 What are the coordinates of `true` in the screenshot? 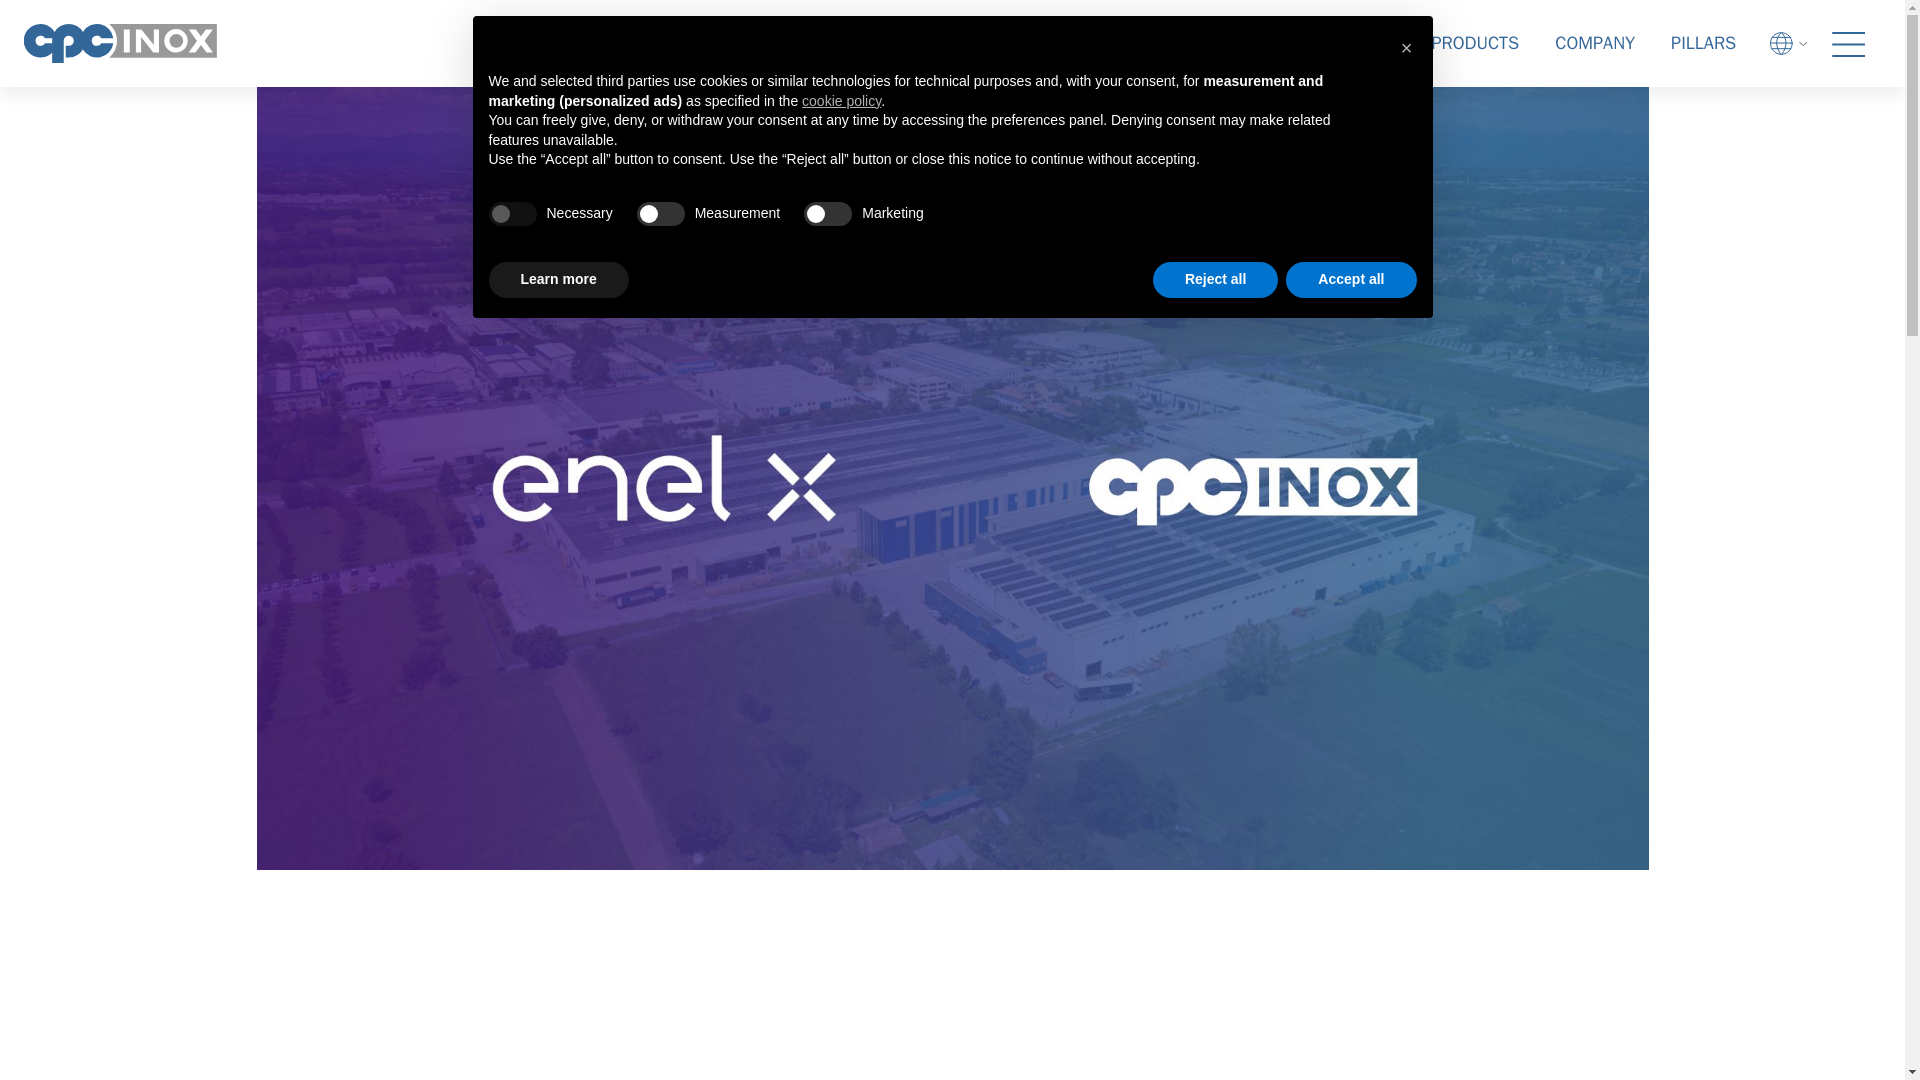 It's located at (511, 213).